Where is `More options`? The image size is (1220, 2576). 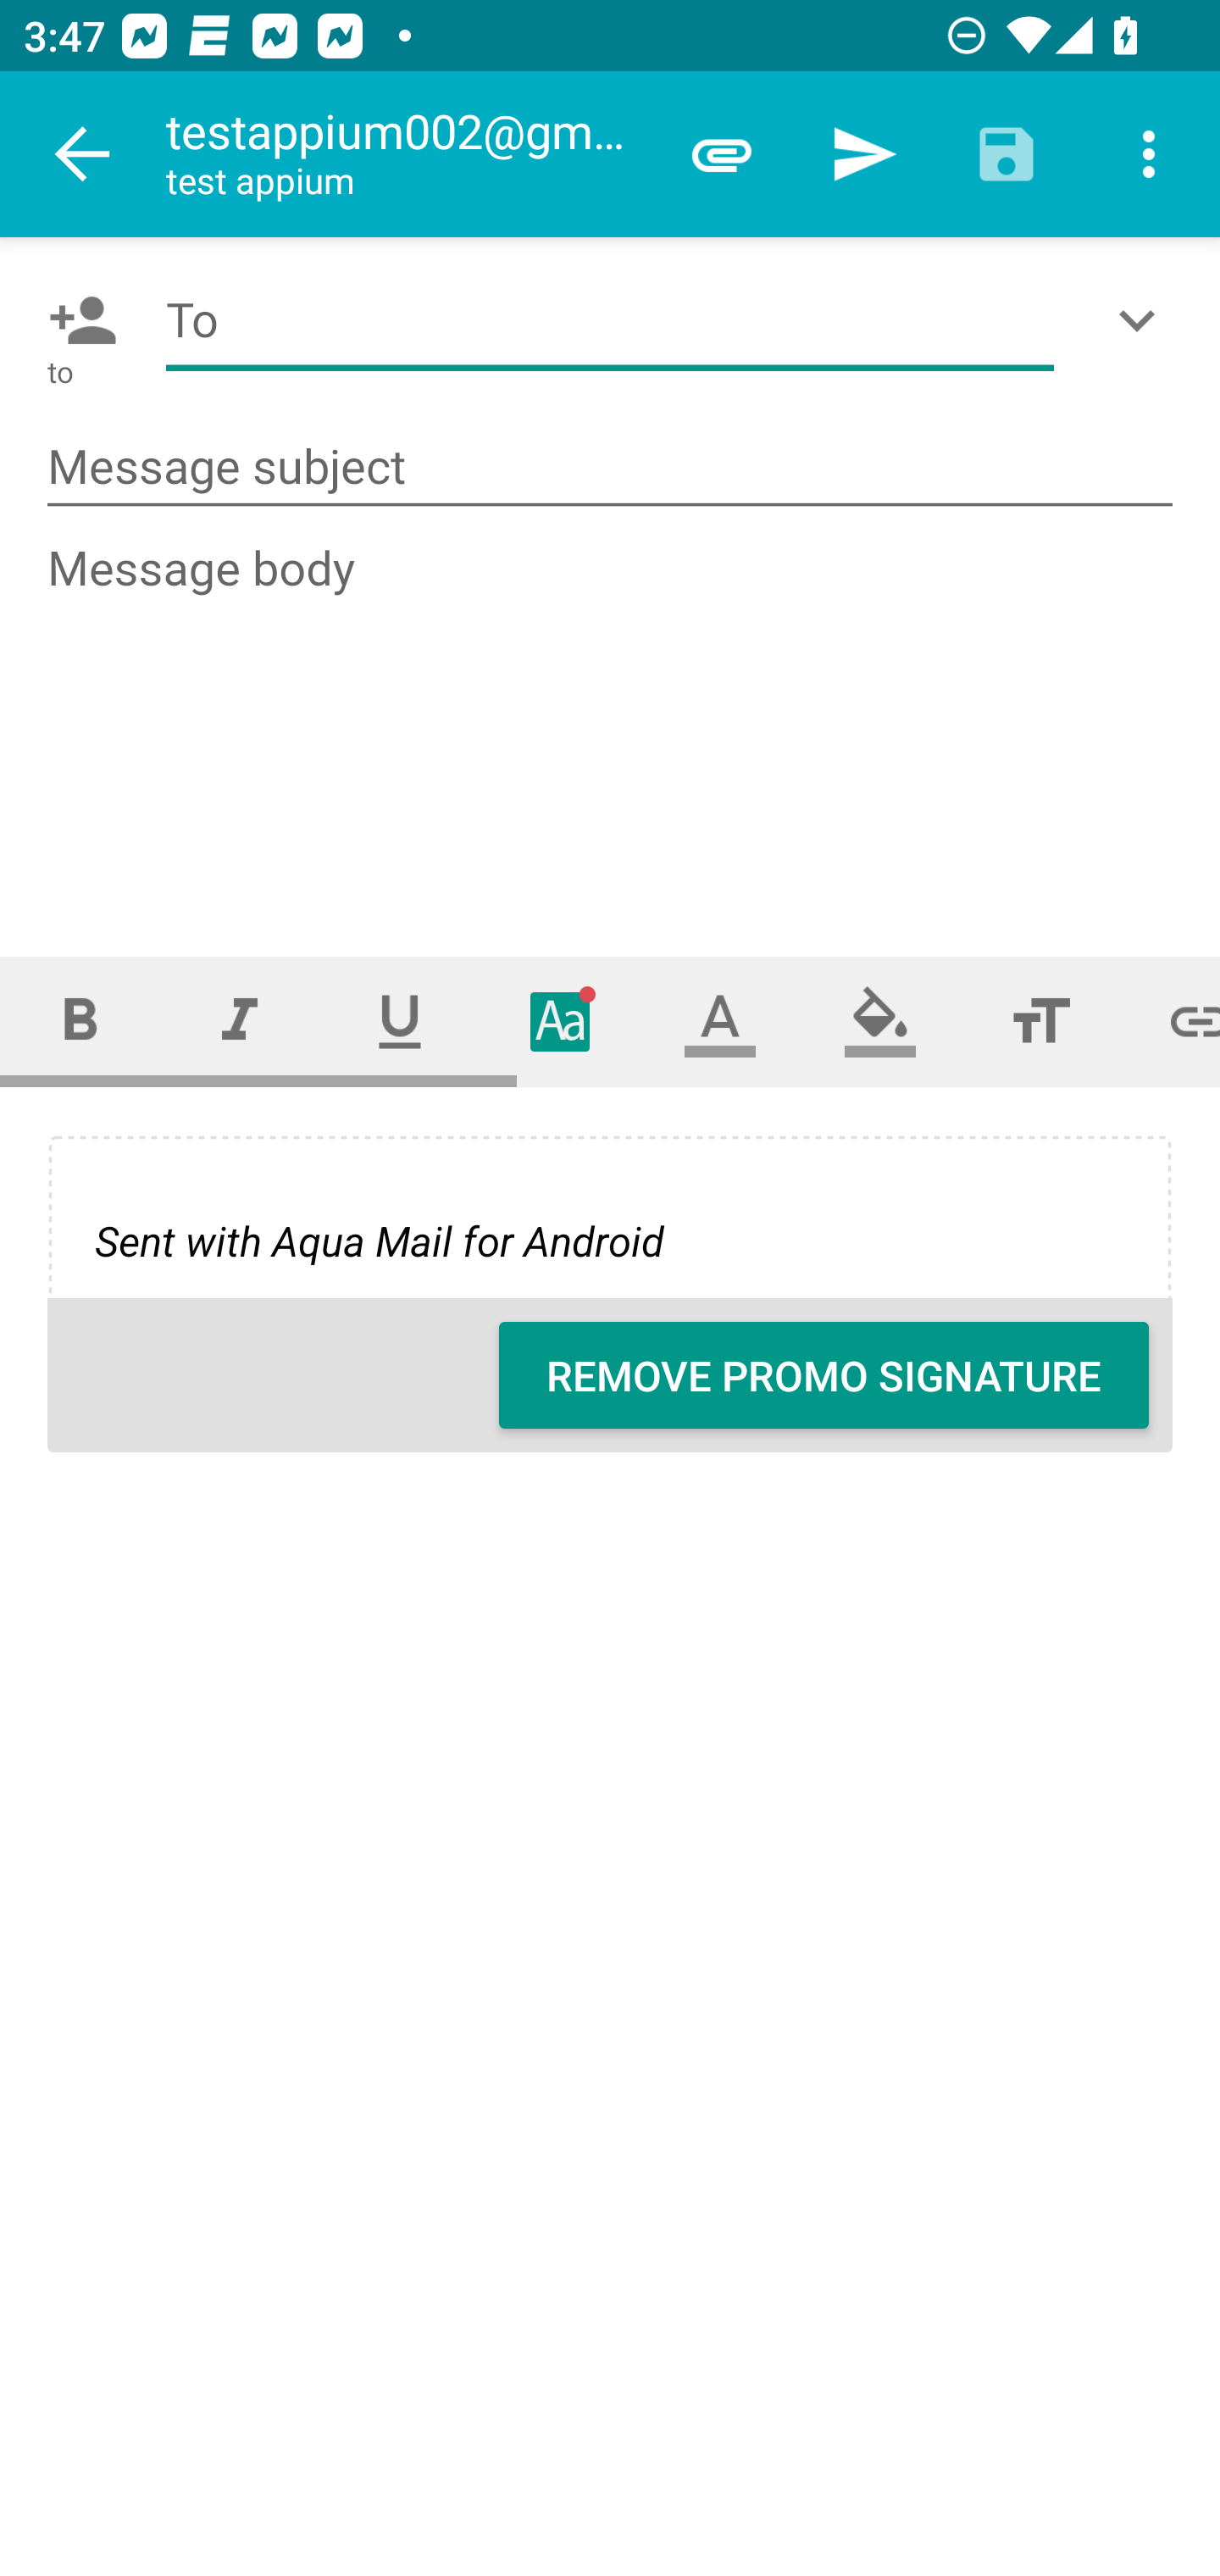 More options is located at coordinates (1149, 154).